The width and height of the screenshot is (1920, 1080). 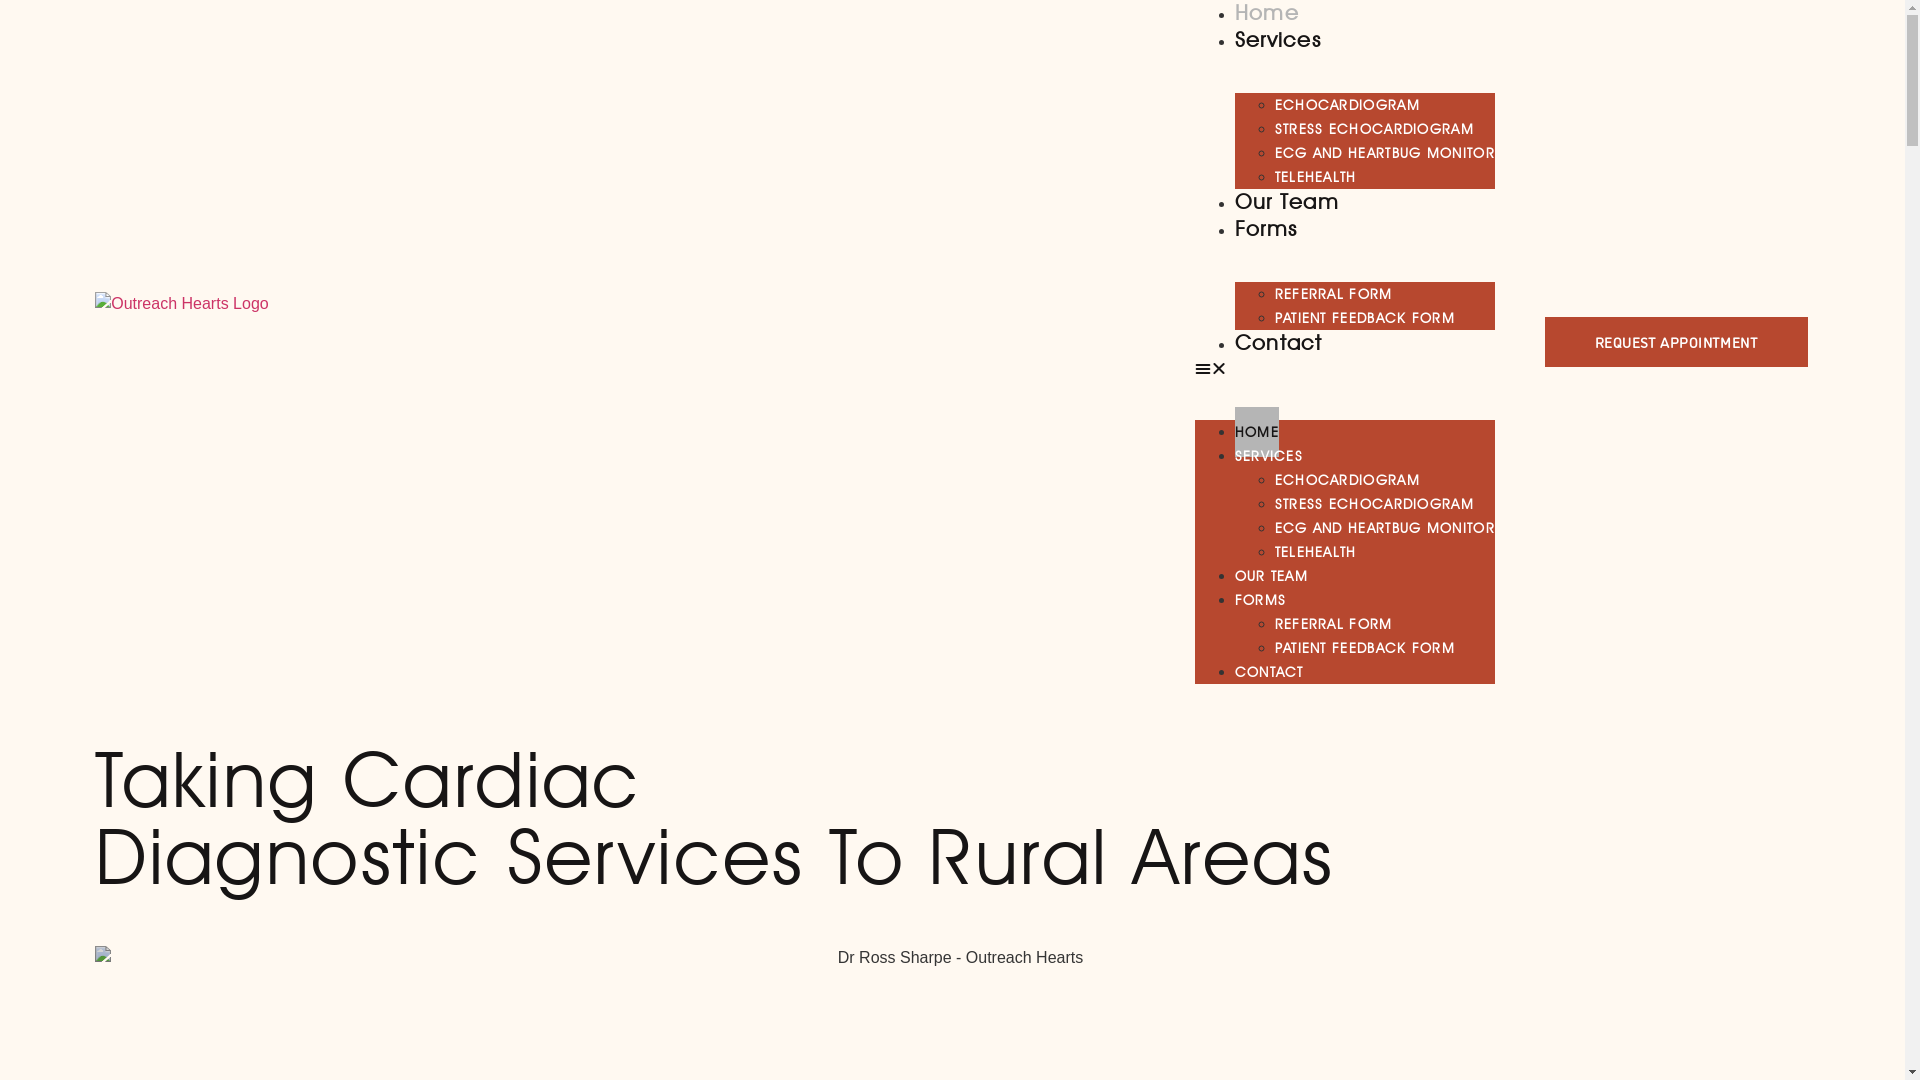 I want to click on ECHOCARDIOGRAM, so click(x=1348, y=480).